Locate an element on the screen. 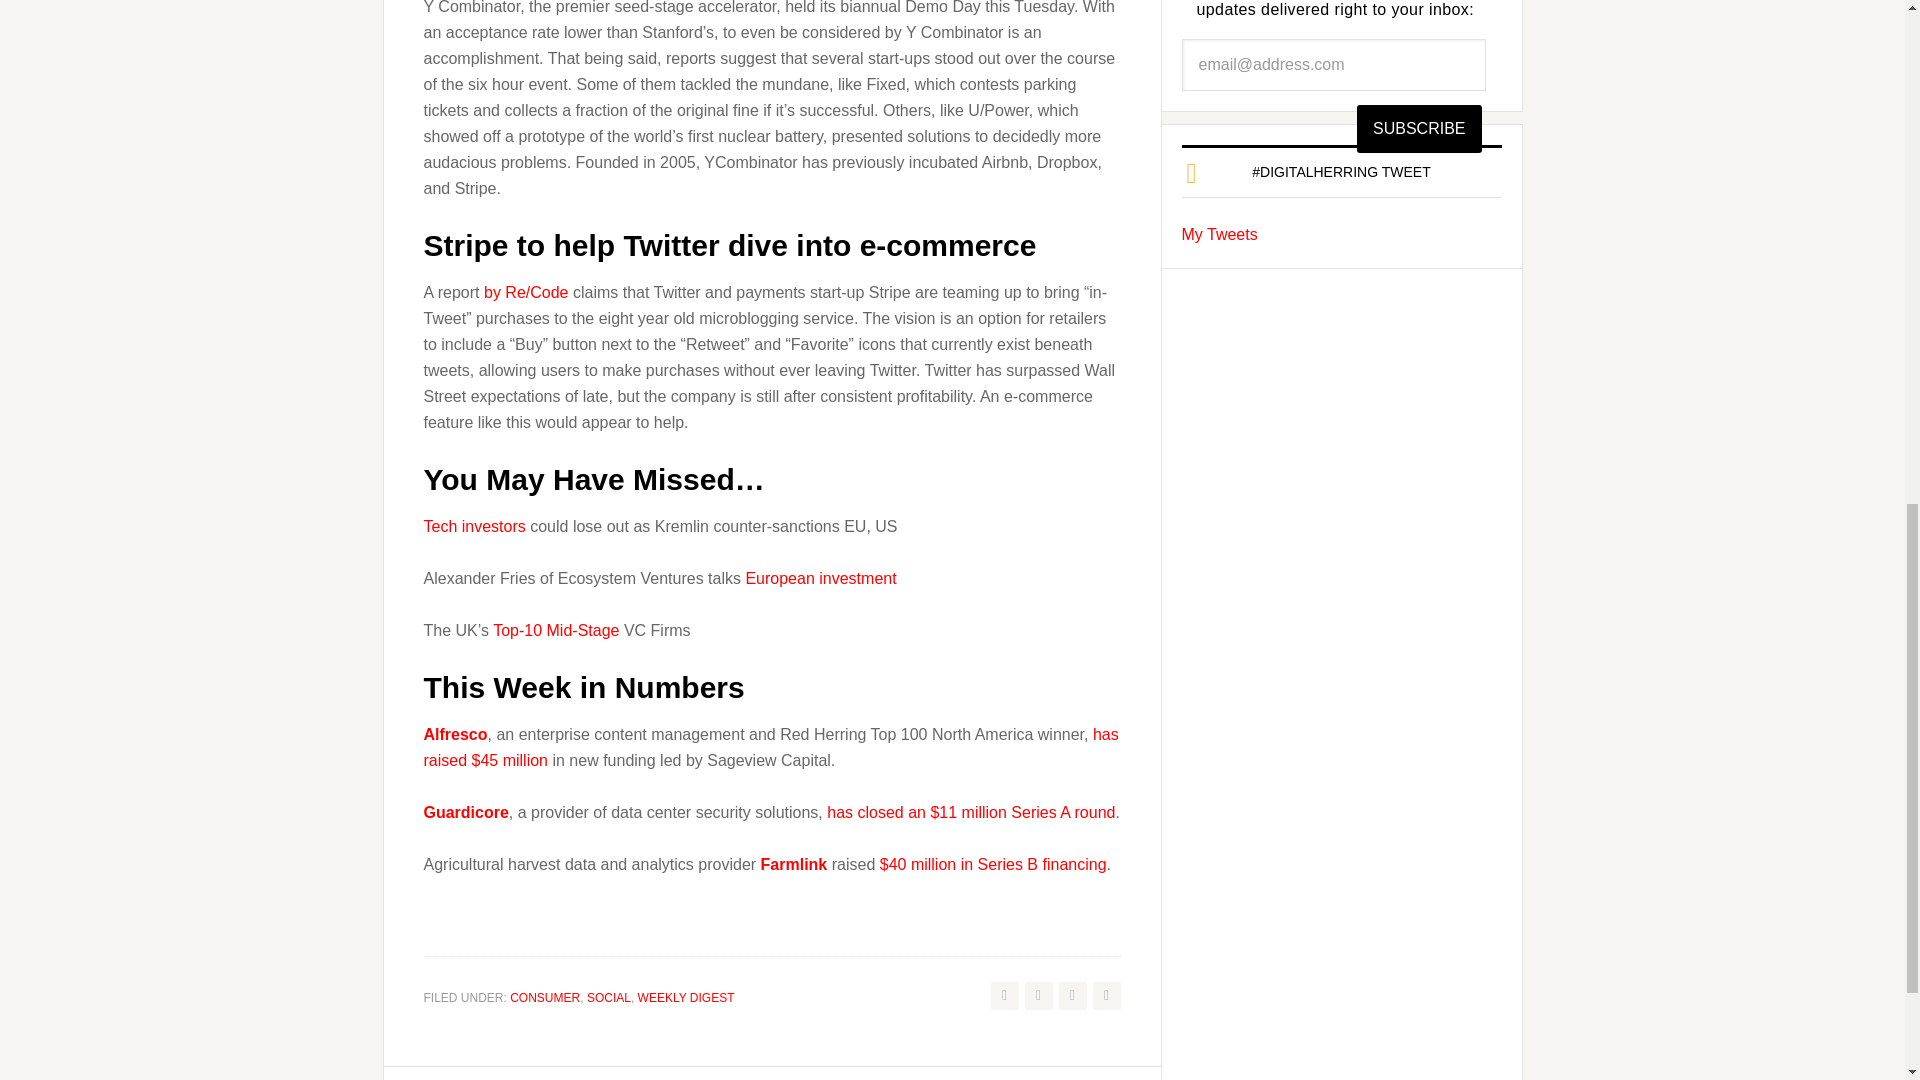  My Tweets is located at coordinates (1220, 234).